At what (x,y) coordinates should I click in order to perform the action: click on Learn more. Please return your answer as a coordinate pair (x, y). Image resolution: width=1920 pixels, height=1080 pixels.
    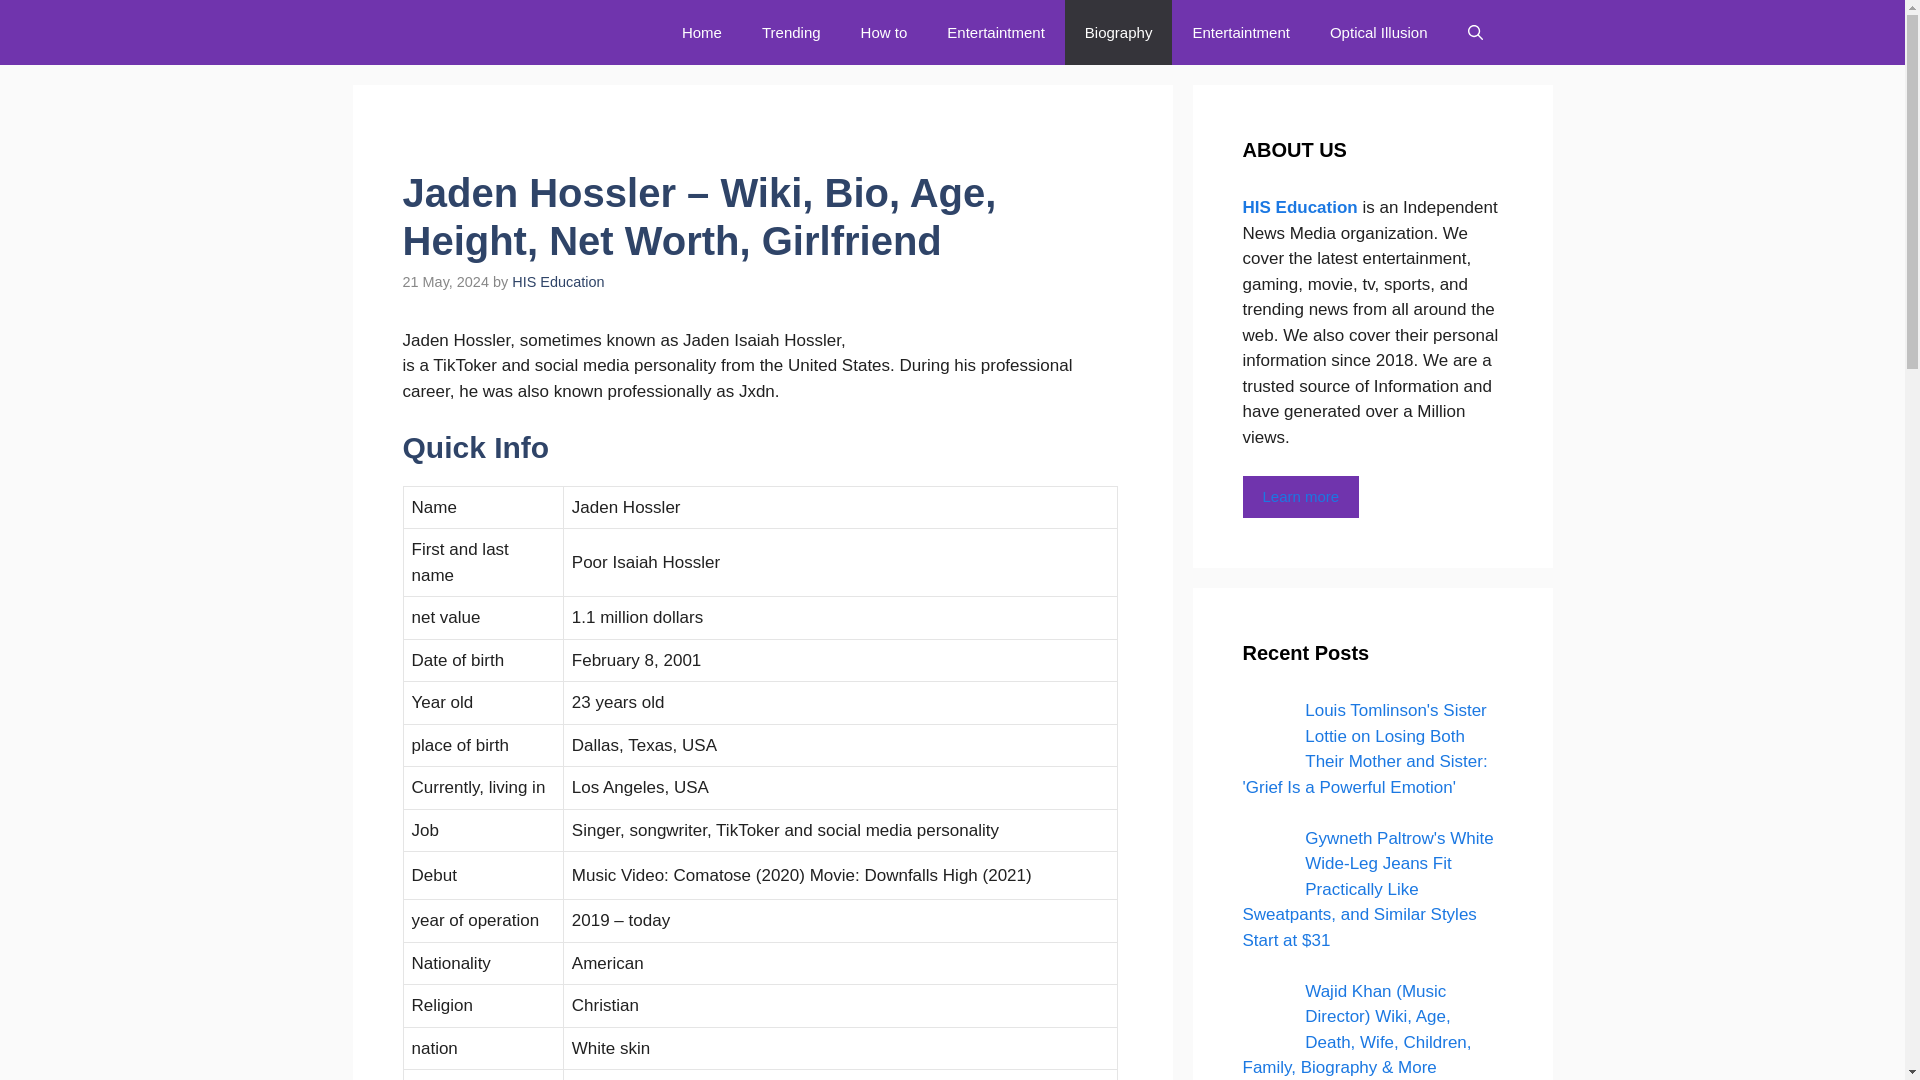
    Looking at the image, I should click on (1300, 498).